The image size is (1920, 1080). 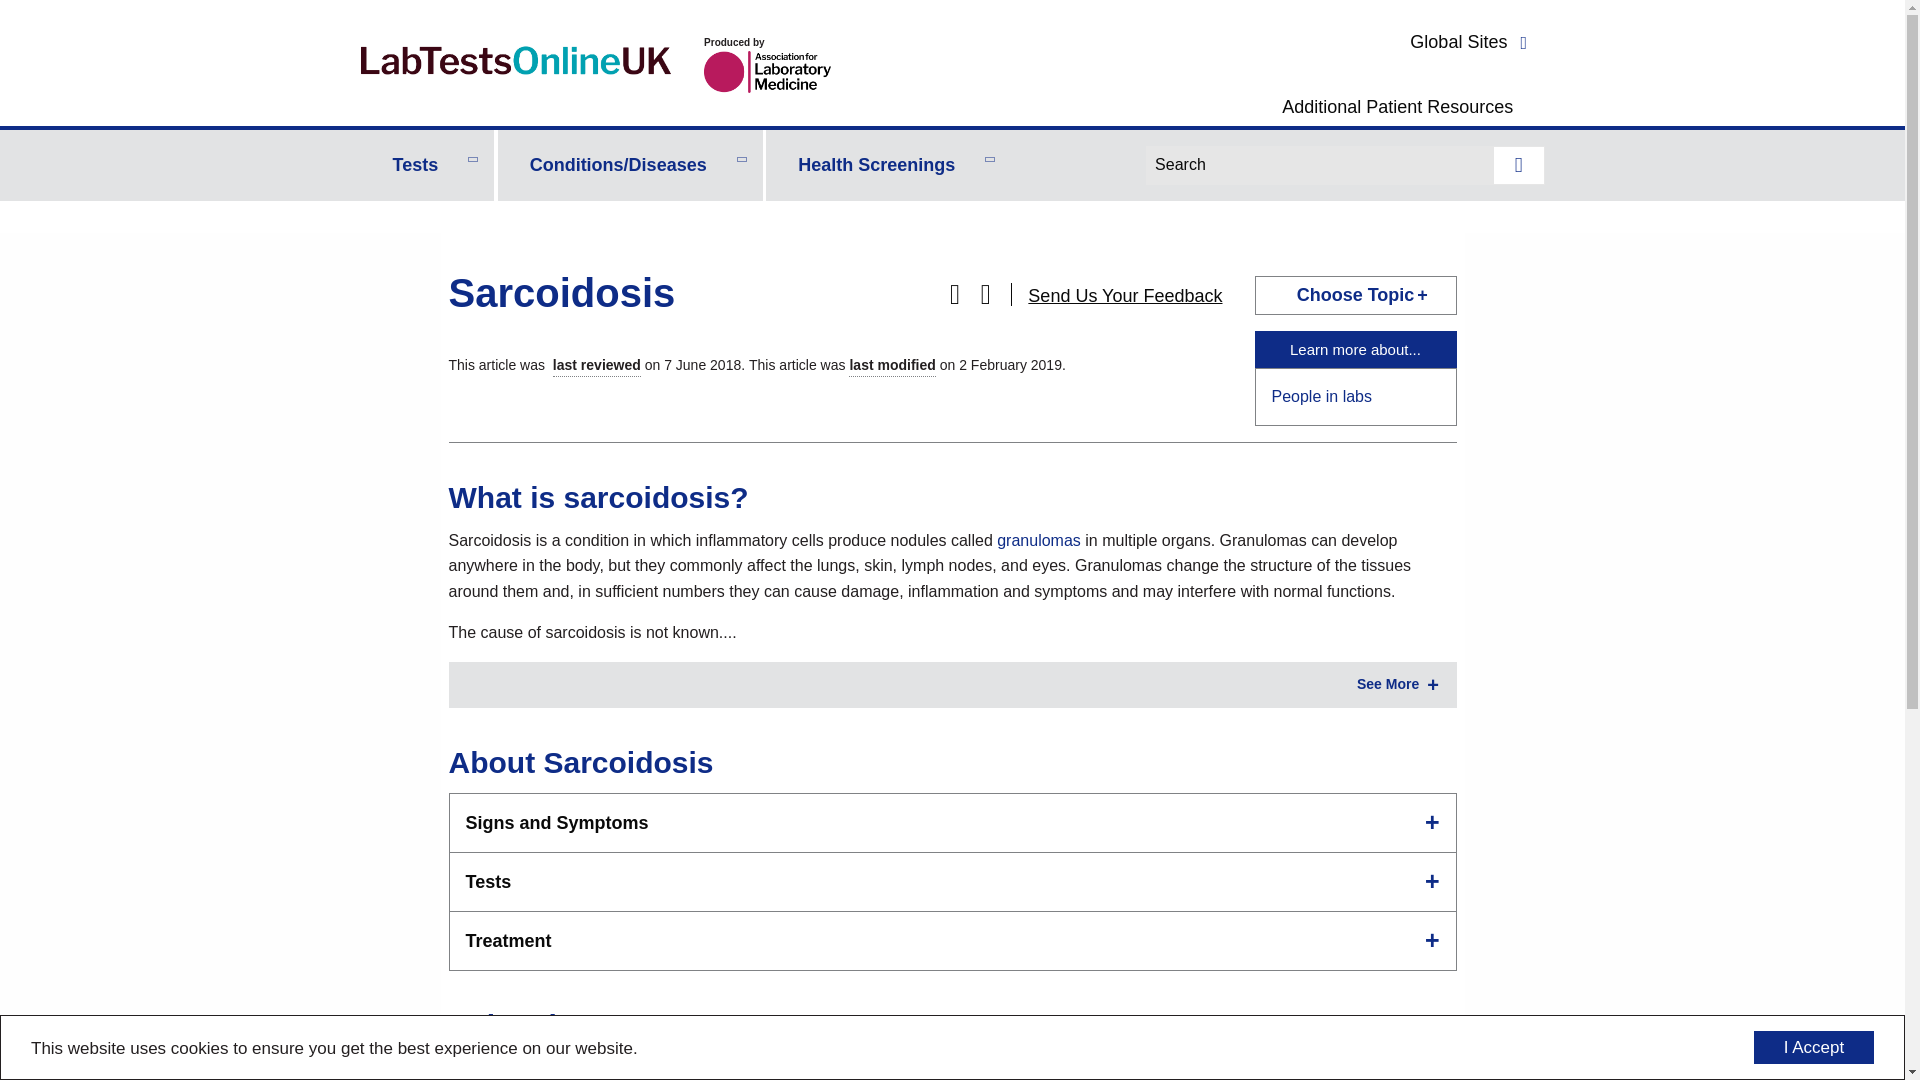 What do you see at coordinates (426, 164) in the screenshot?
I see `Tests` at bounding box center [426, 164].